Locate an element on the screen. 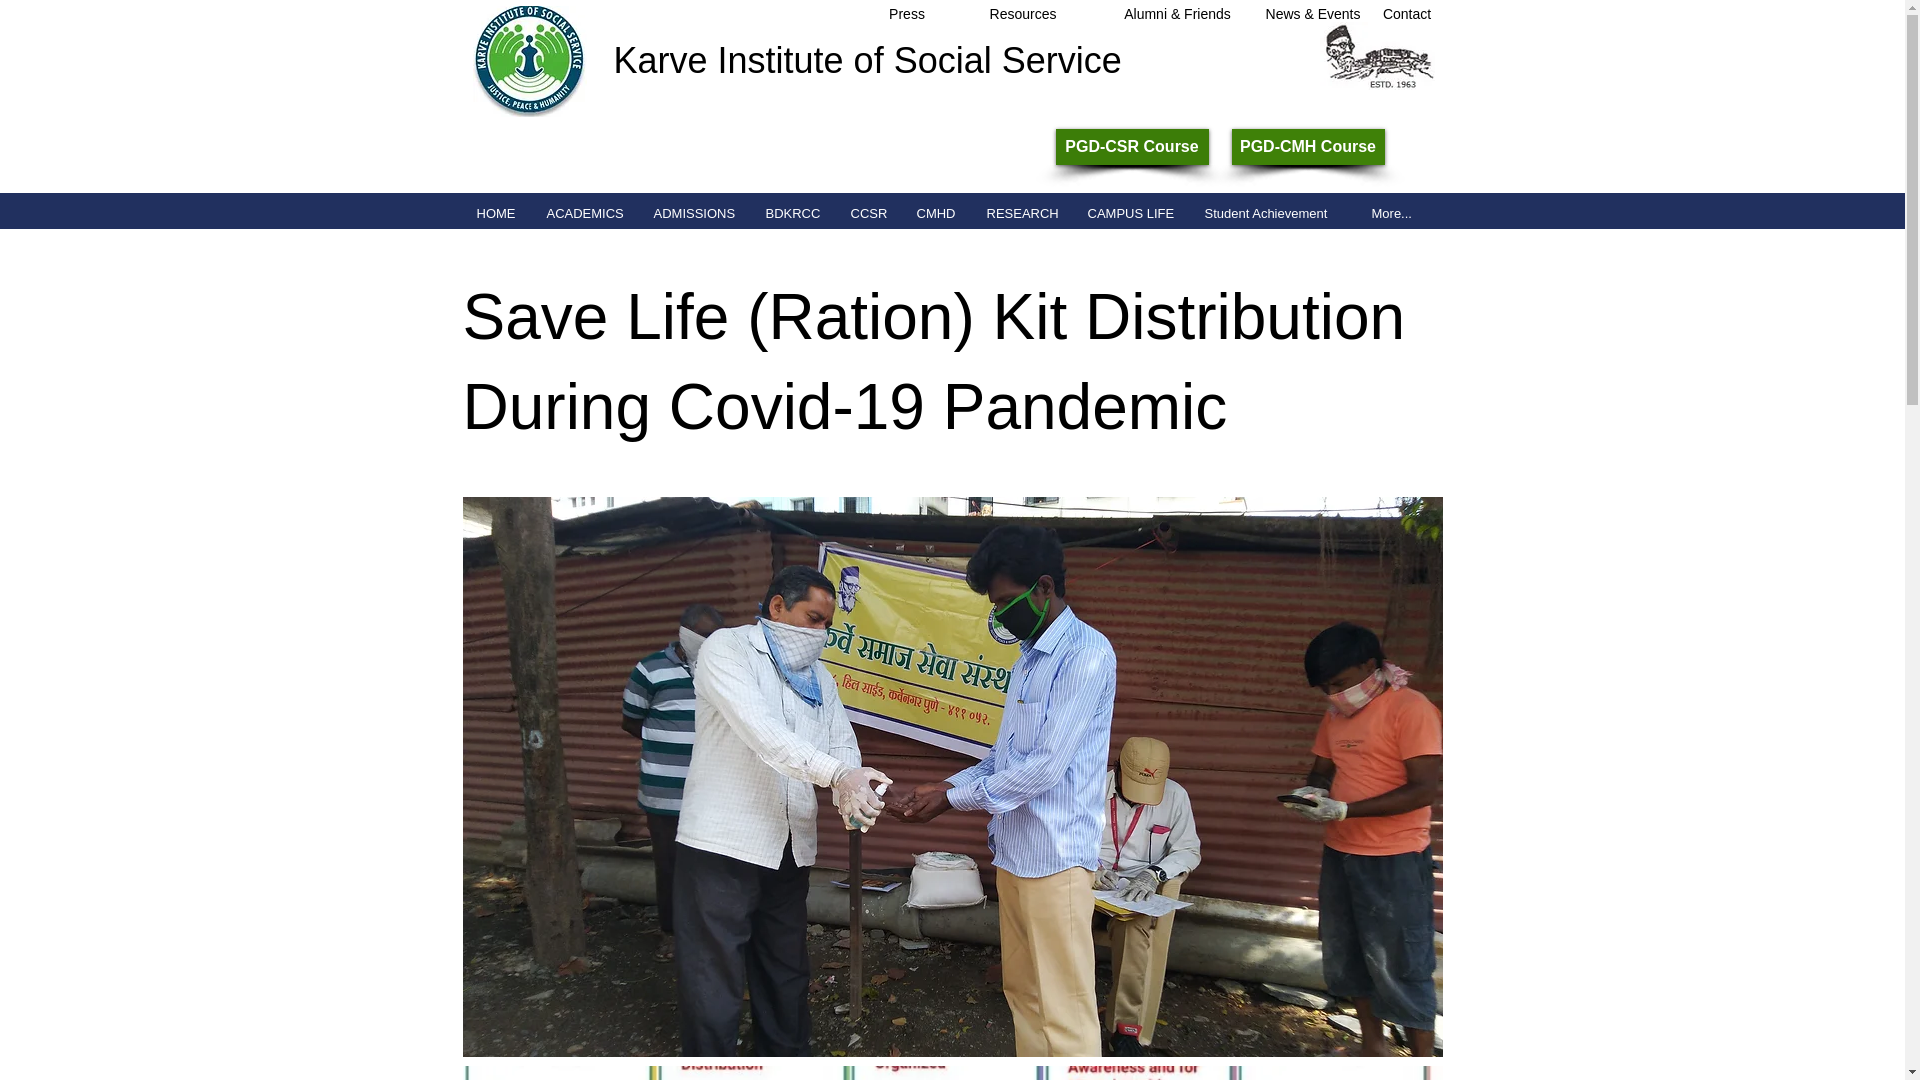  CMHD is located at coordinates (934, 212).